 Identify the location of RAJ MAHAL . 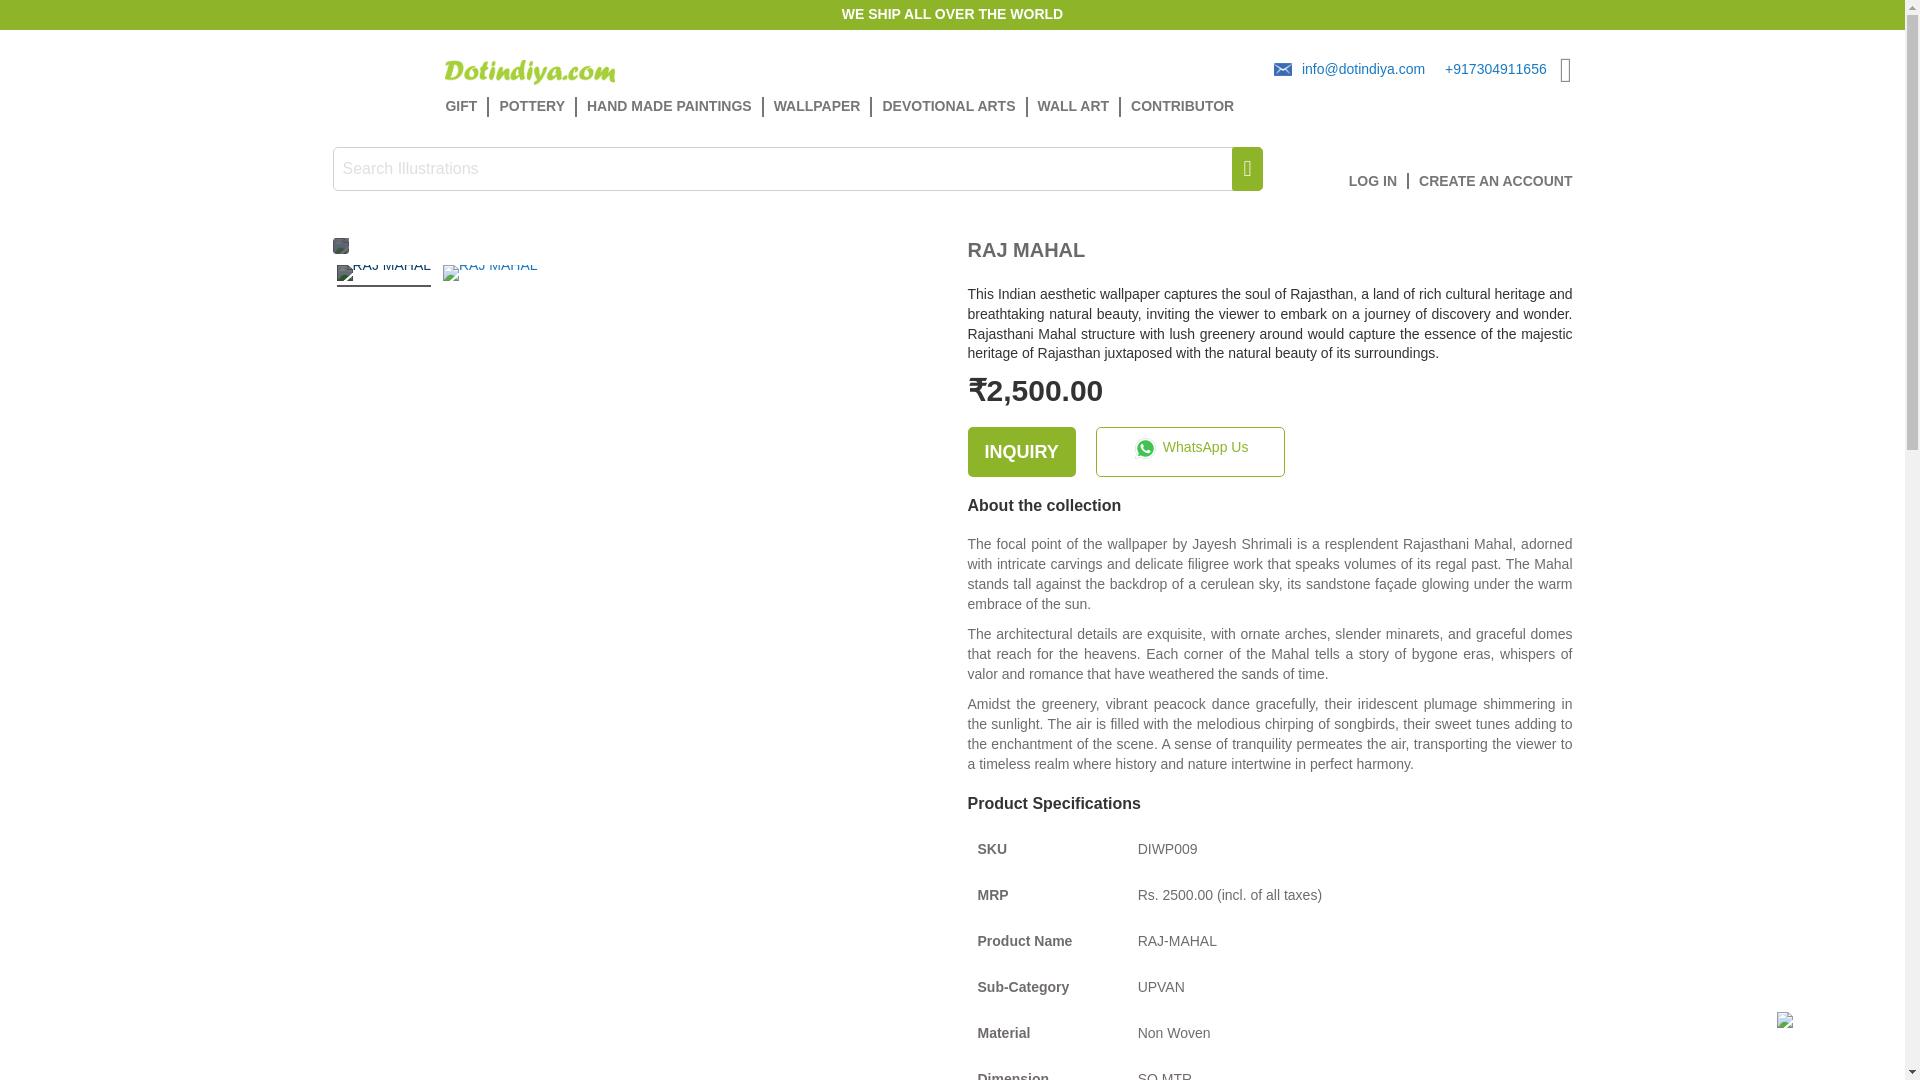
(383, 276).